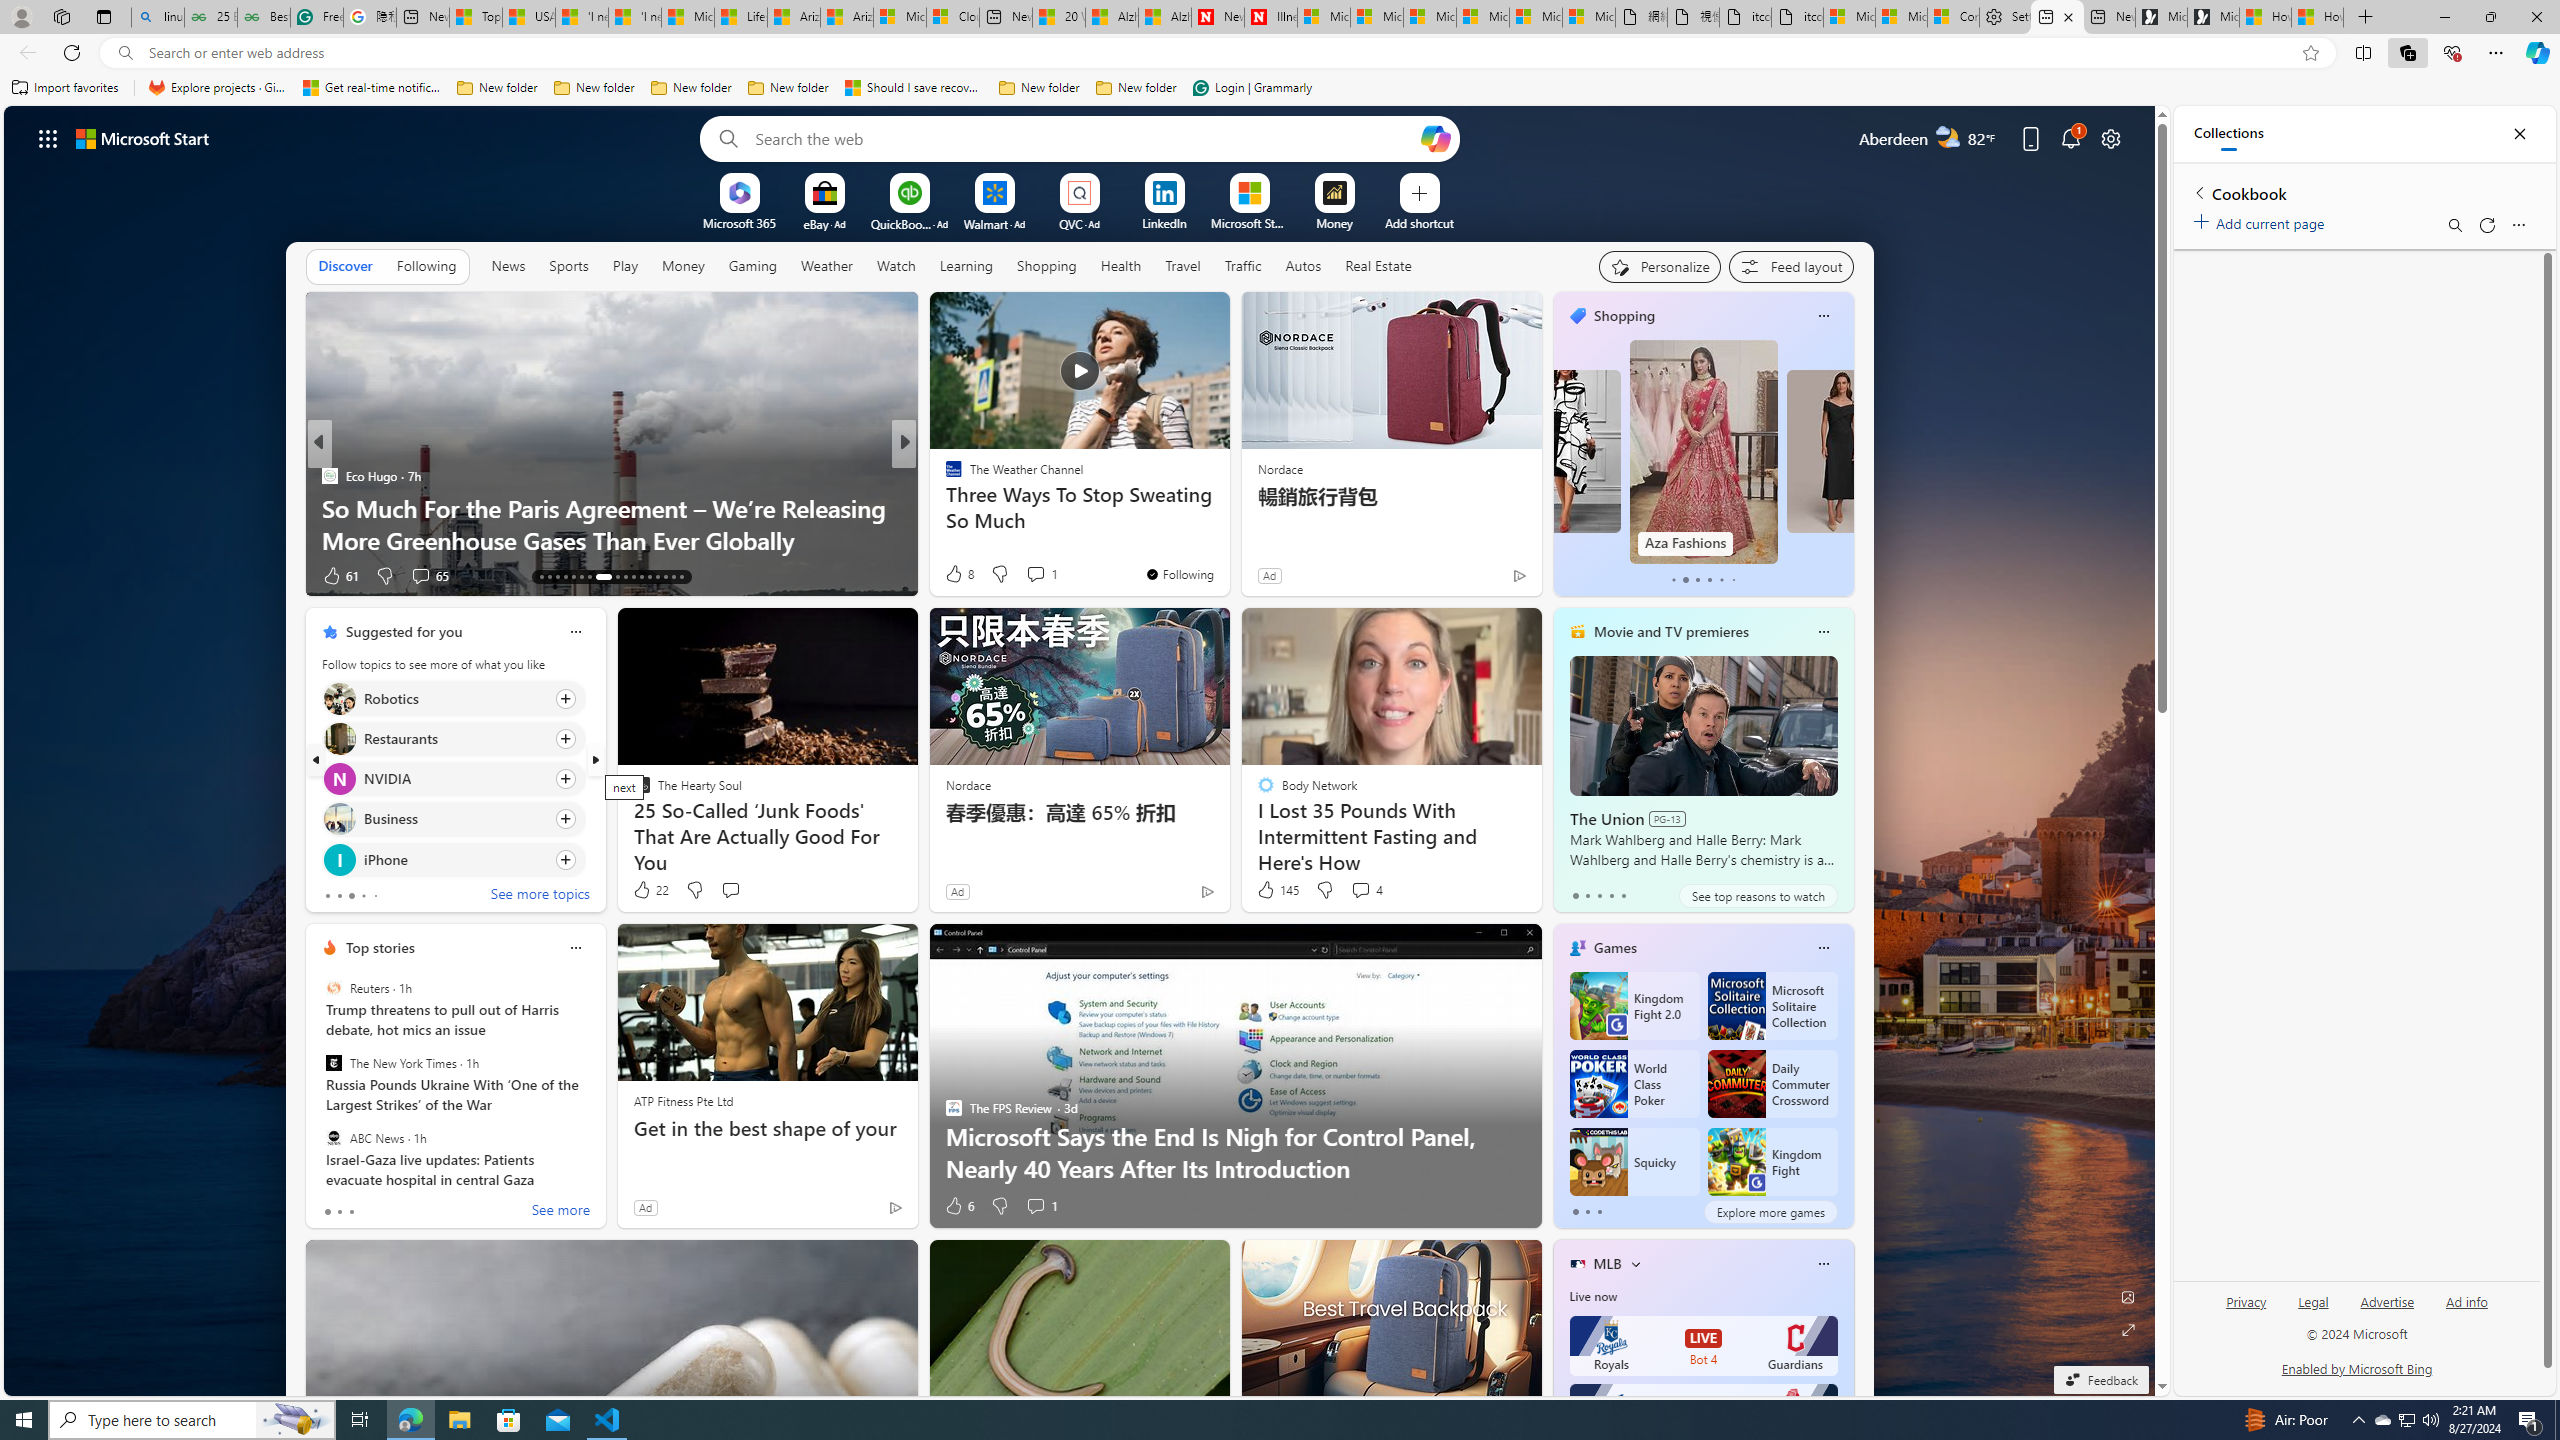 The height and width of the screenshot is (1440, 2560). What do you see at coordinates (328, 476) in the screenshot?
I see `Eco Hugo` at bounding box center [328, 476].